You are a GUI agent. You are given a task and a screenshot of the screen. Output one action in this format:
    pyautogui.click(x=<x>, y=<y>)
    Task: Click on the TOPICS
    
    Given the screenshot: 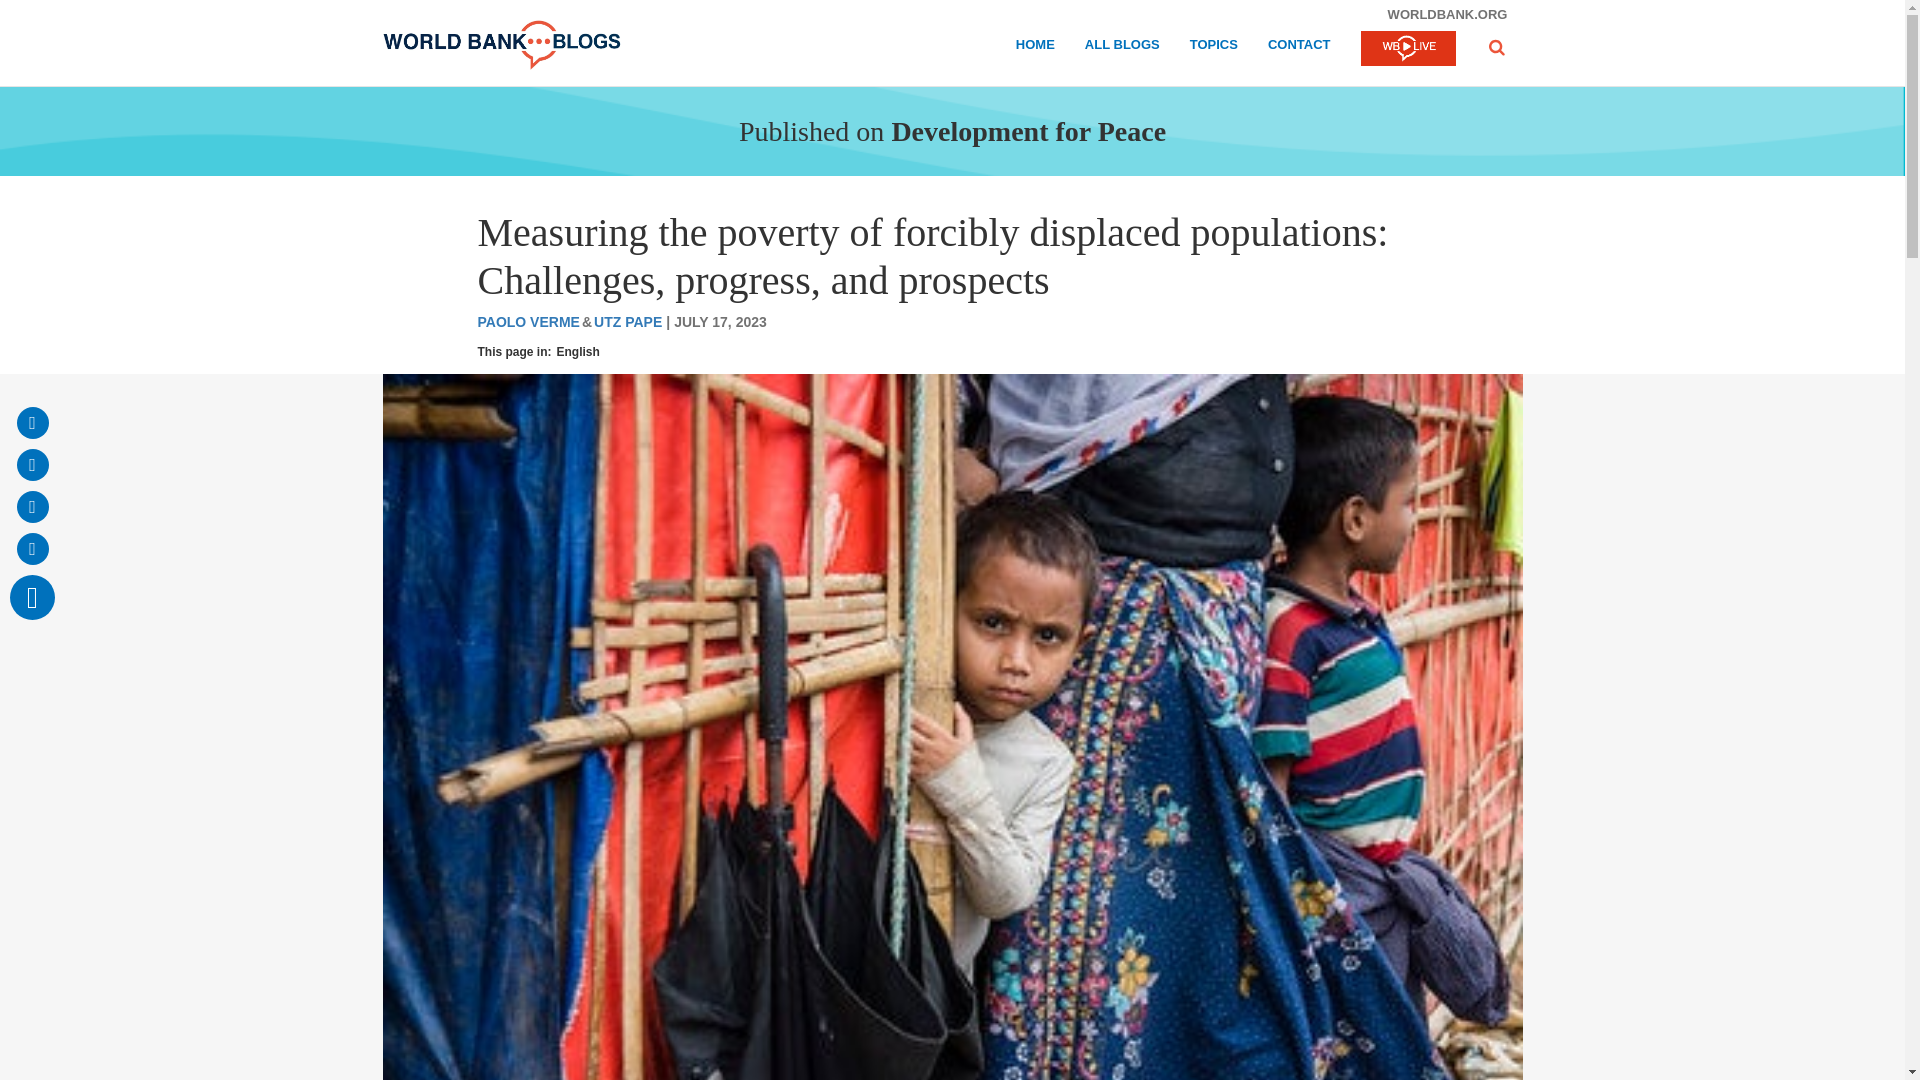 What is the action you would take?
    pyautogui.click(x=1214, y=48)
    